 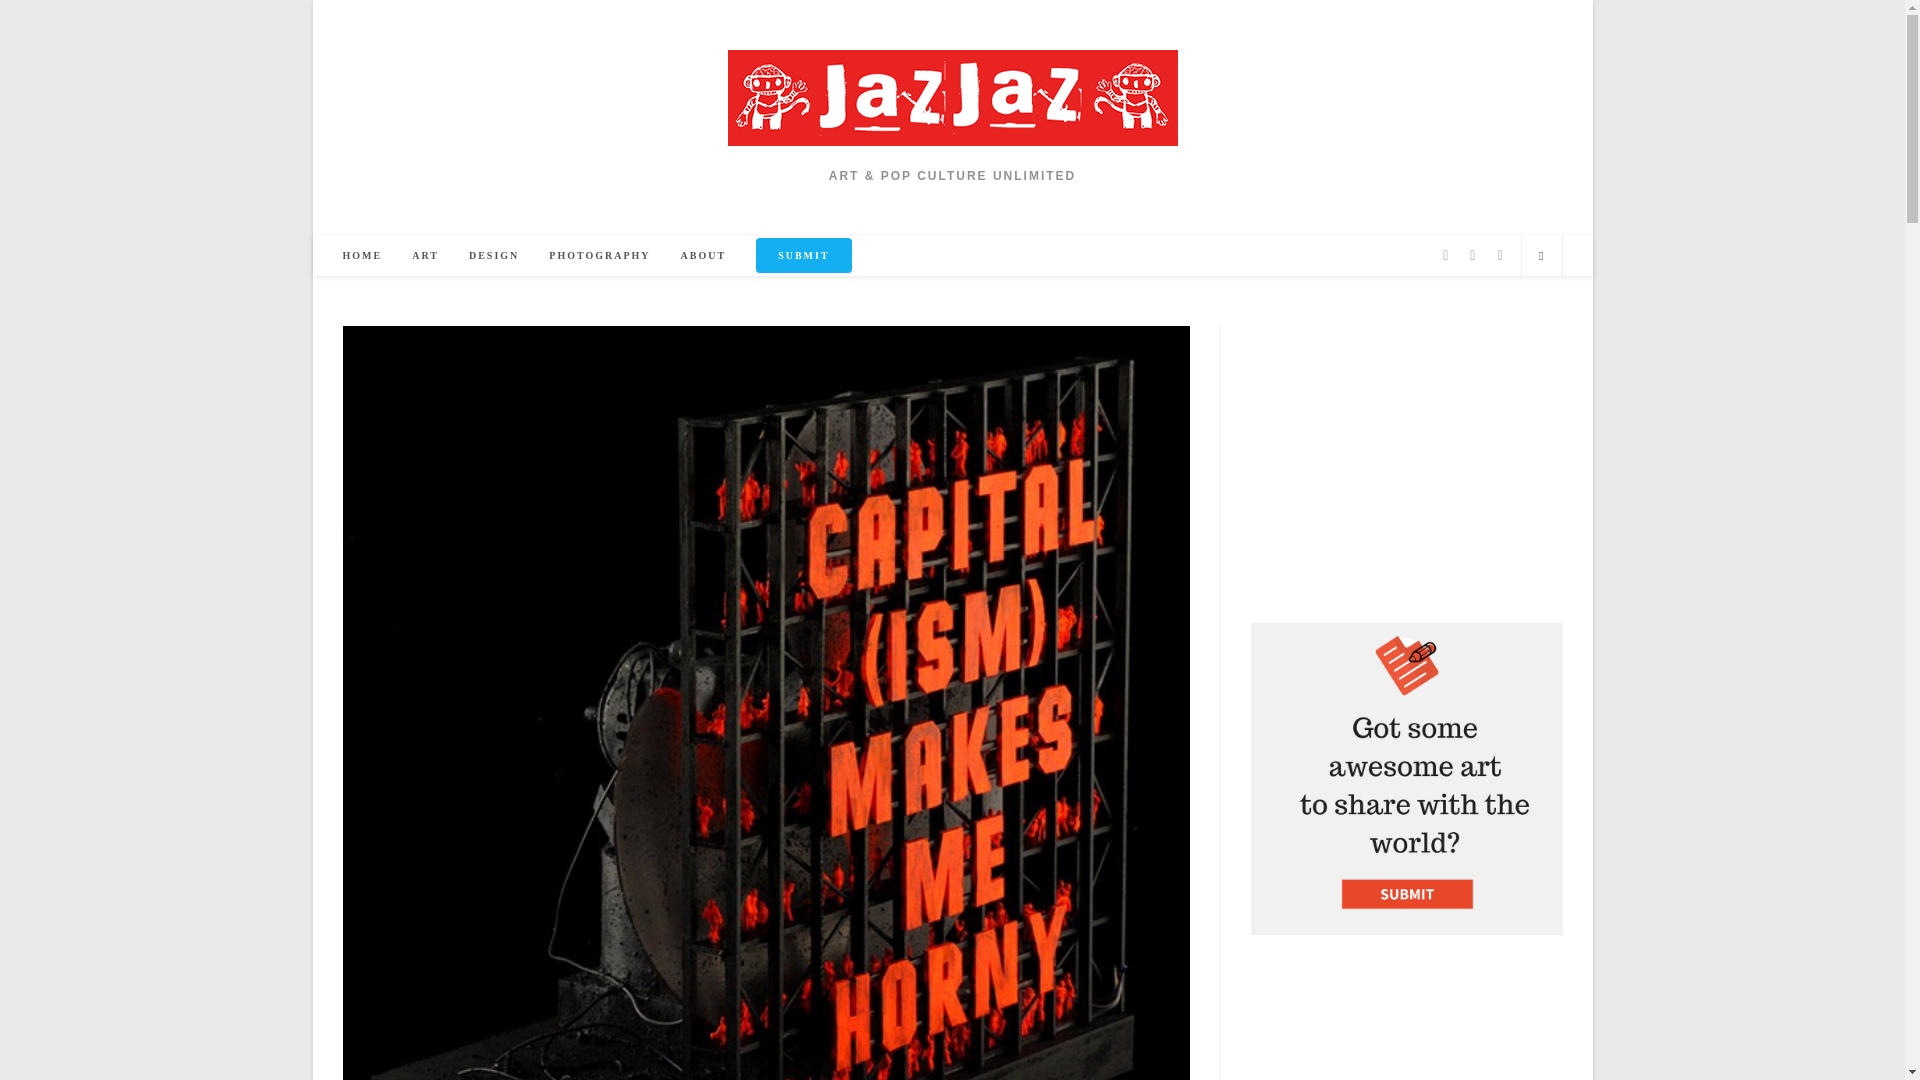 What do you see at coordinates (362, 256) in the screenshot?
I see `HOME` at bounding box center [362, 256].